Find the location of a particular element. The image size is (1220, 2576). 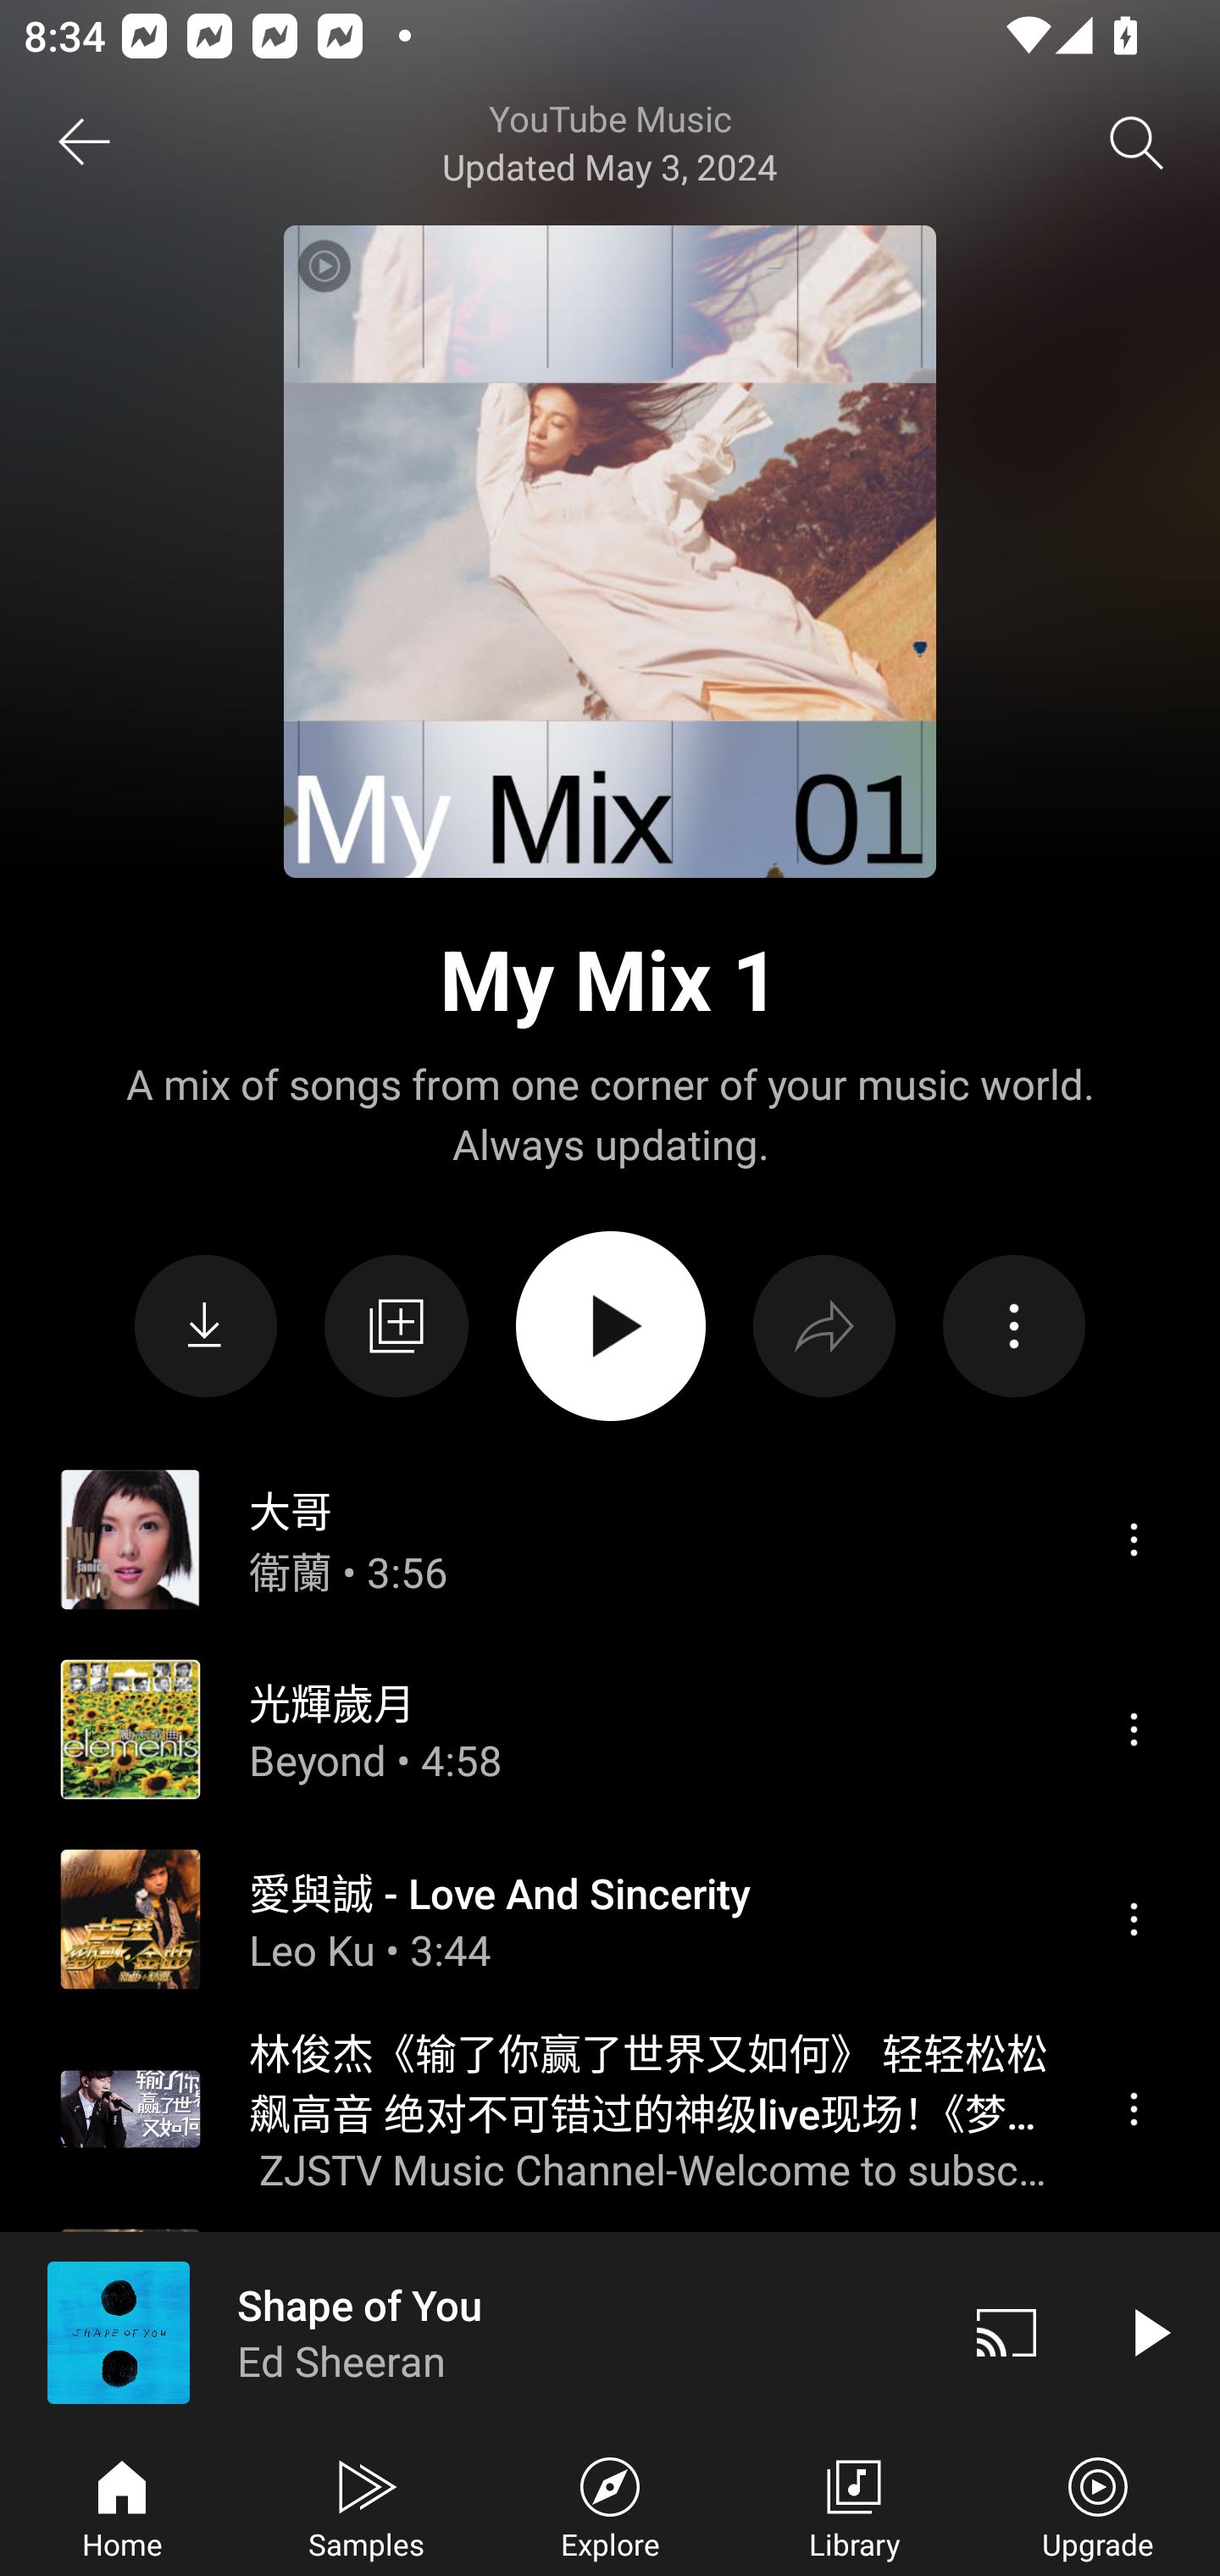

Sharing unavailable is located at coordinates (823, 1327).